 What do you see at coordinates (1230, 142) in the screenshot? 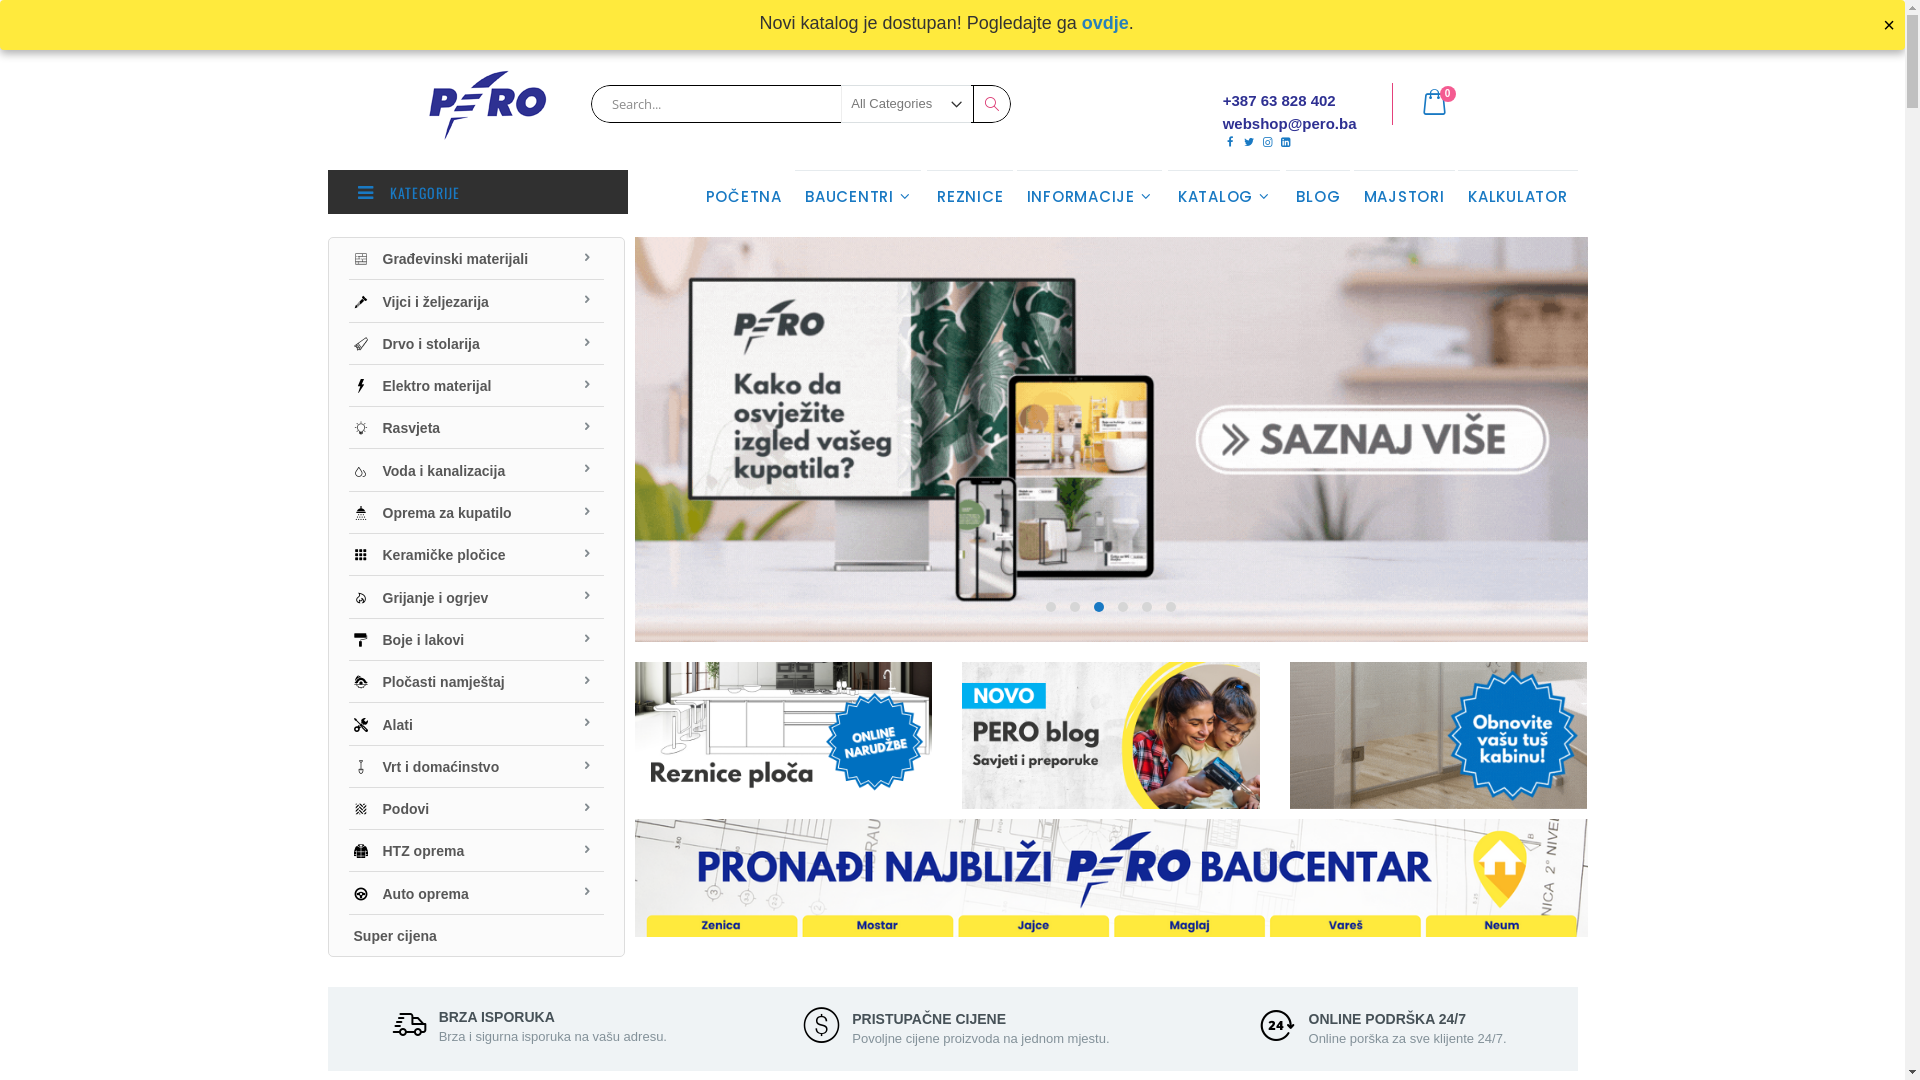
I see `Facebook` at bounding box center [1230, 142].